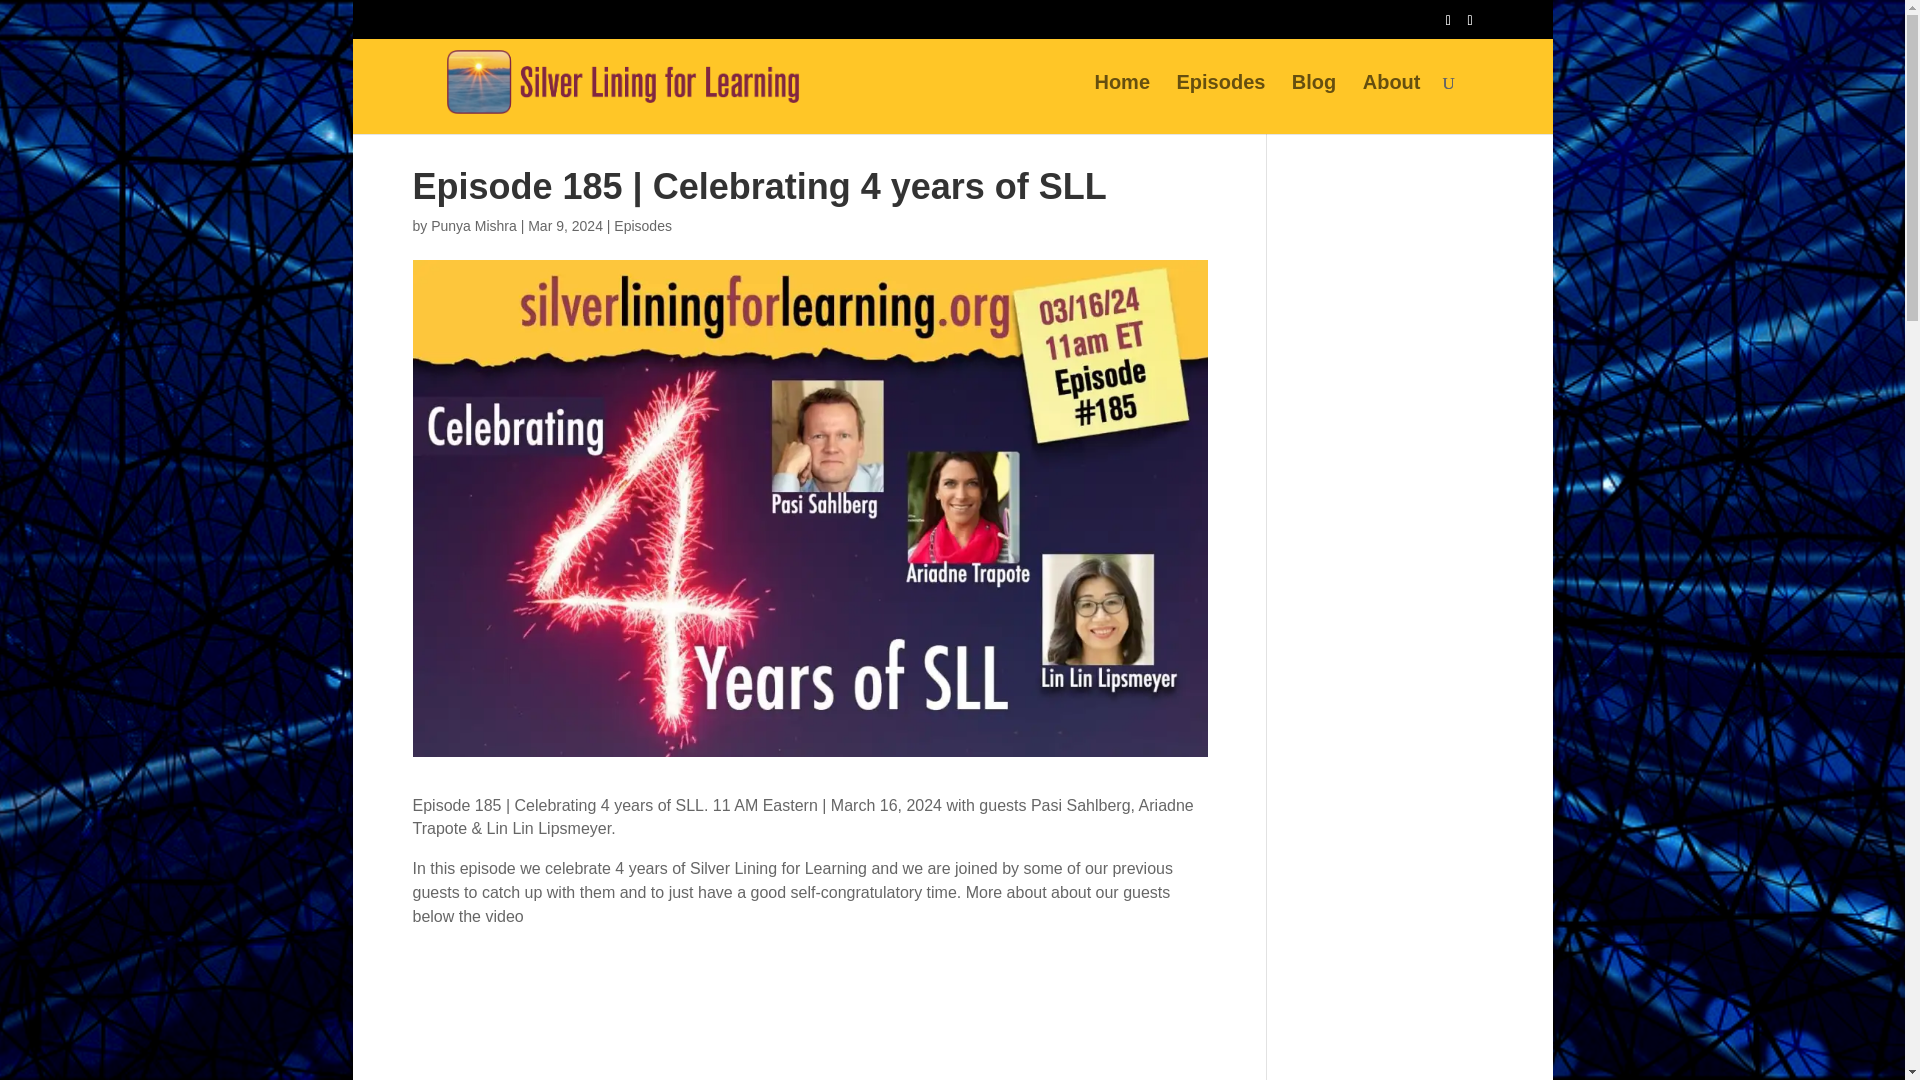 This screenshot has height=1080, width=1920. I want to click on Punya Mishra, so click(473, 226).